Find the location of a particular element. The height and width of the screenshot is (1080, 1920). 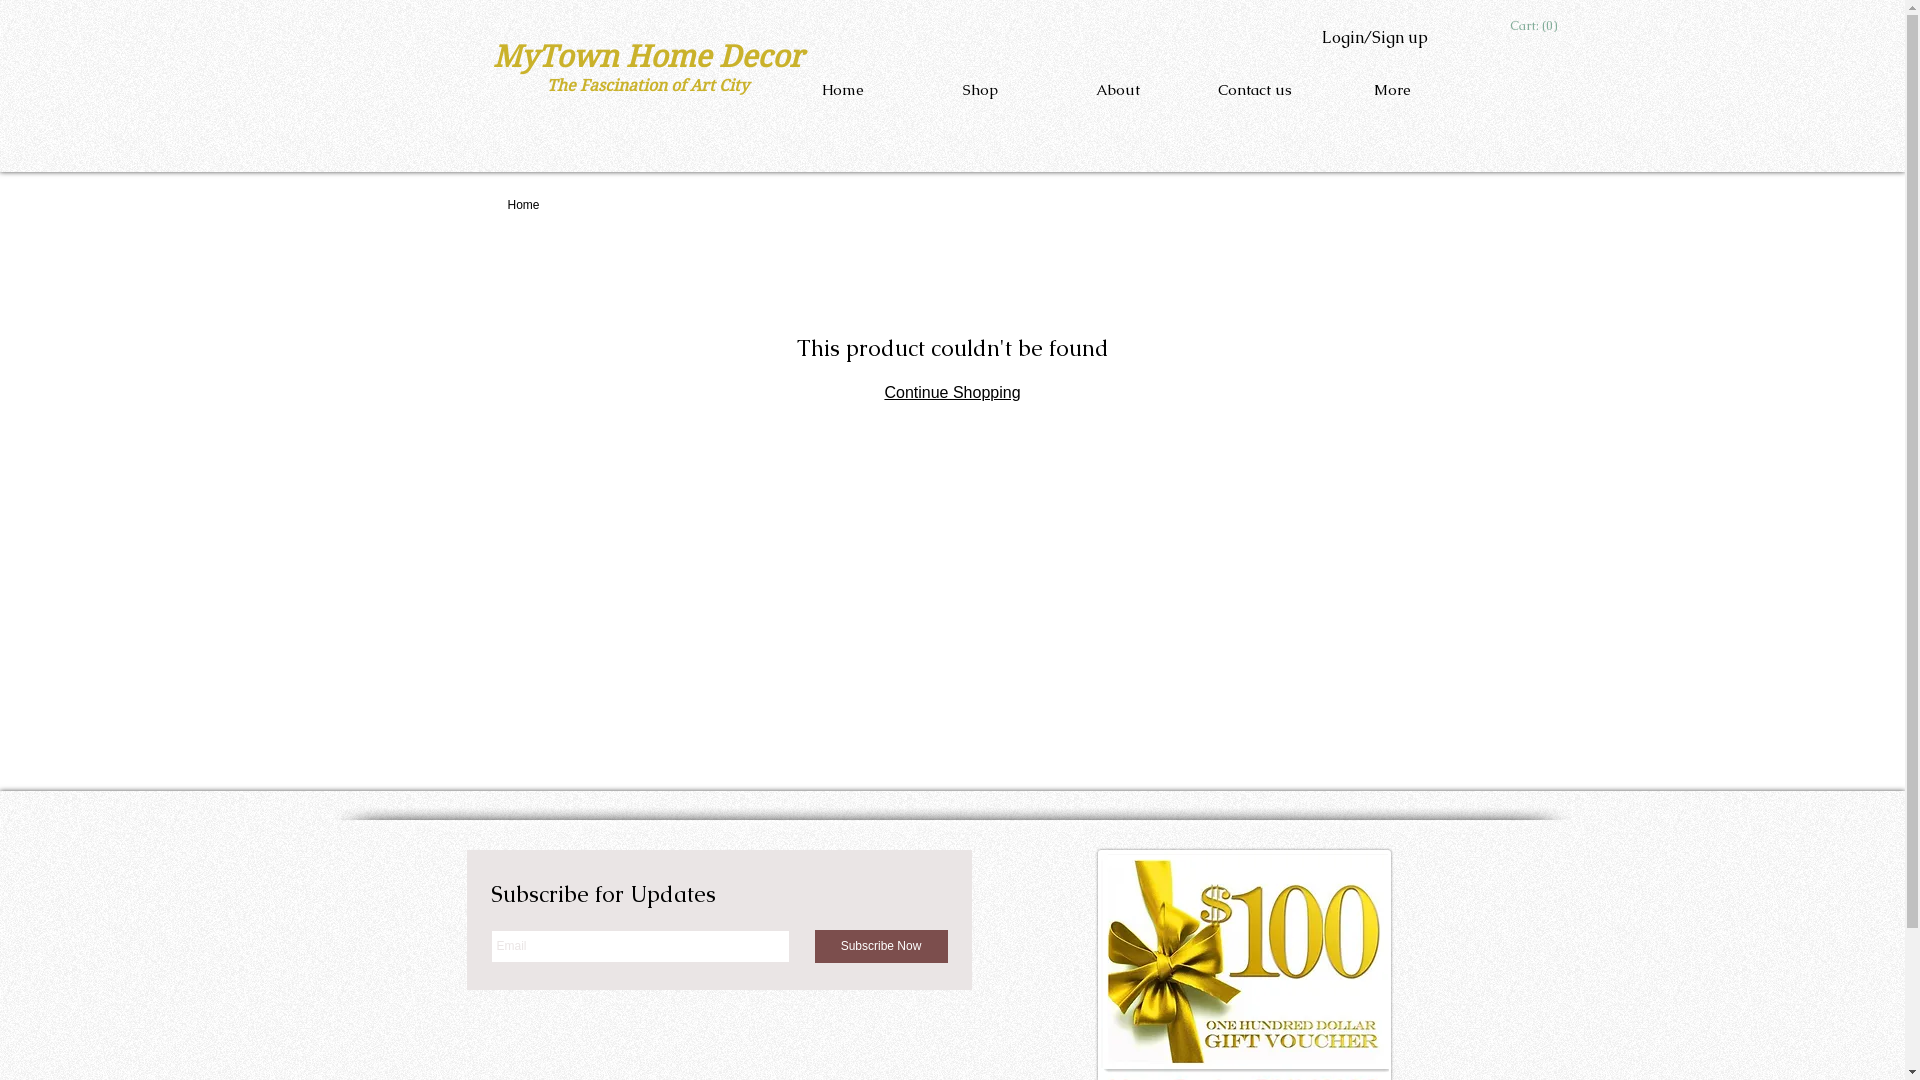

Home is located at coordinates (524, 205).